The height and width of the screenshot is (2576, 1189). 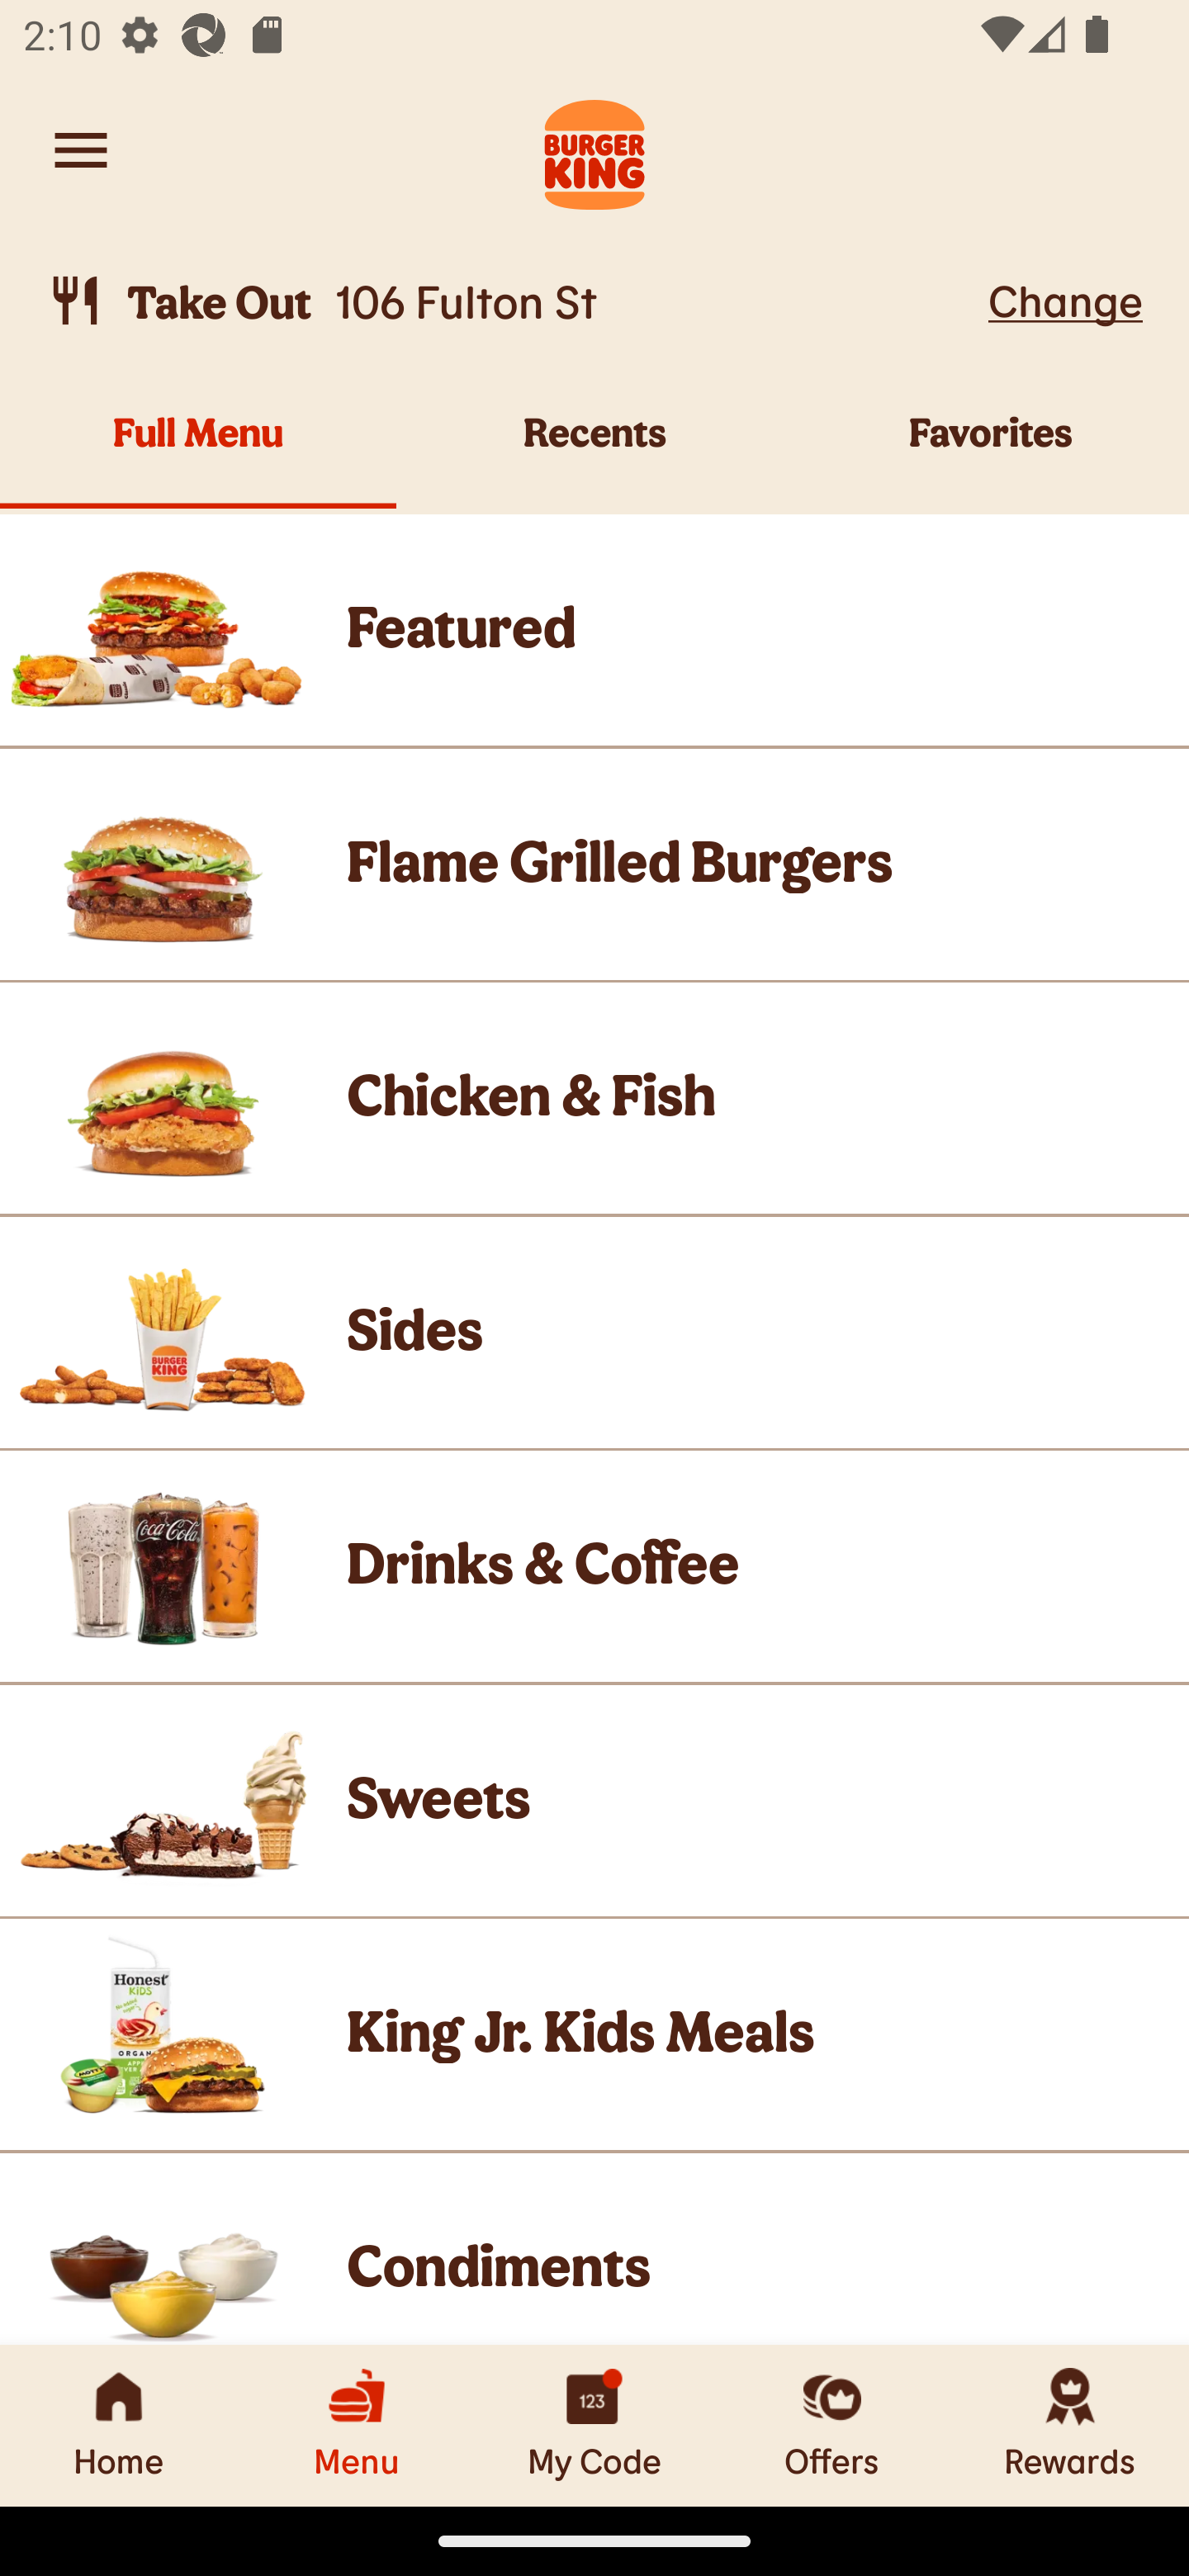 I want to click on Burger King Logo. Navigate to Home, so click(x=594, y=150).